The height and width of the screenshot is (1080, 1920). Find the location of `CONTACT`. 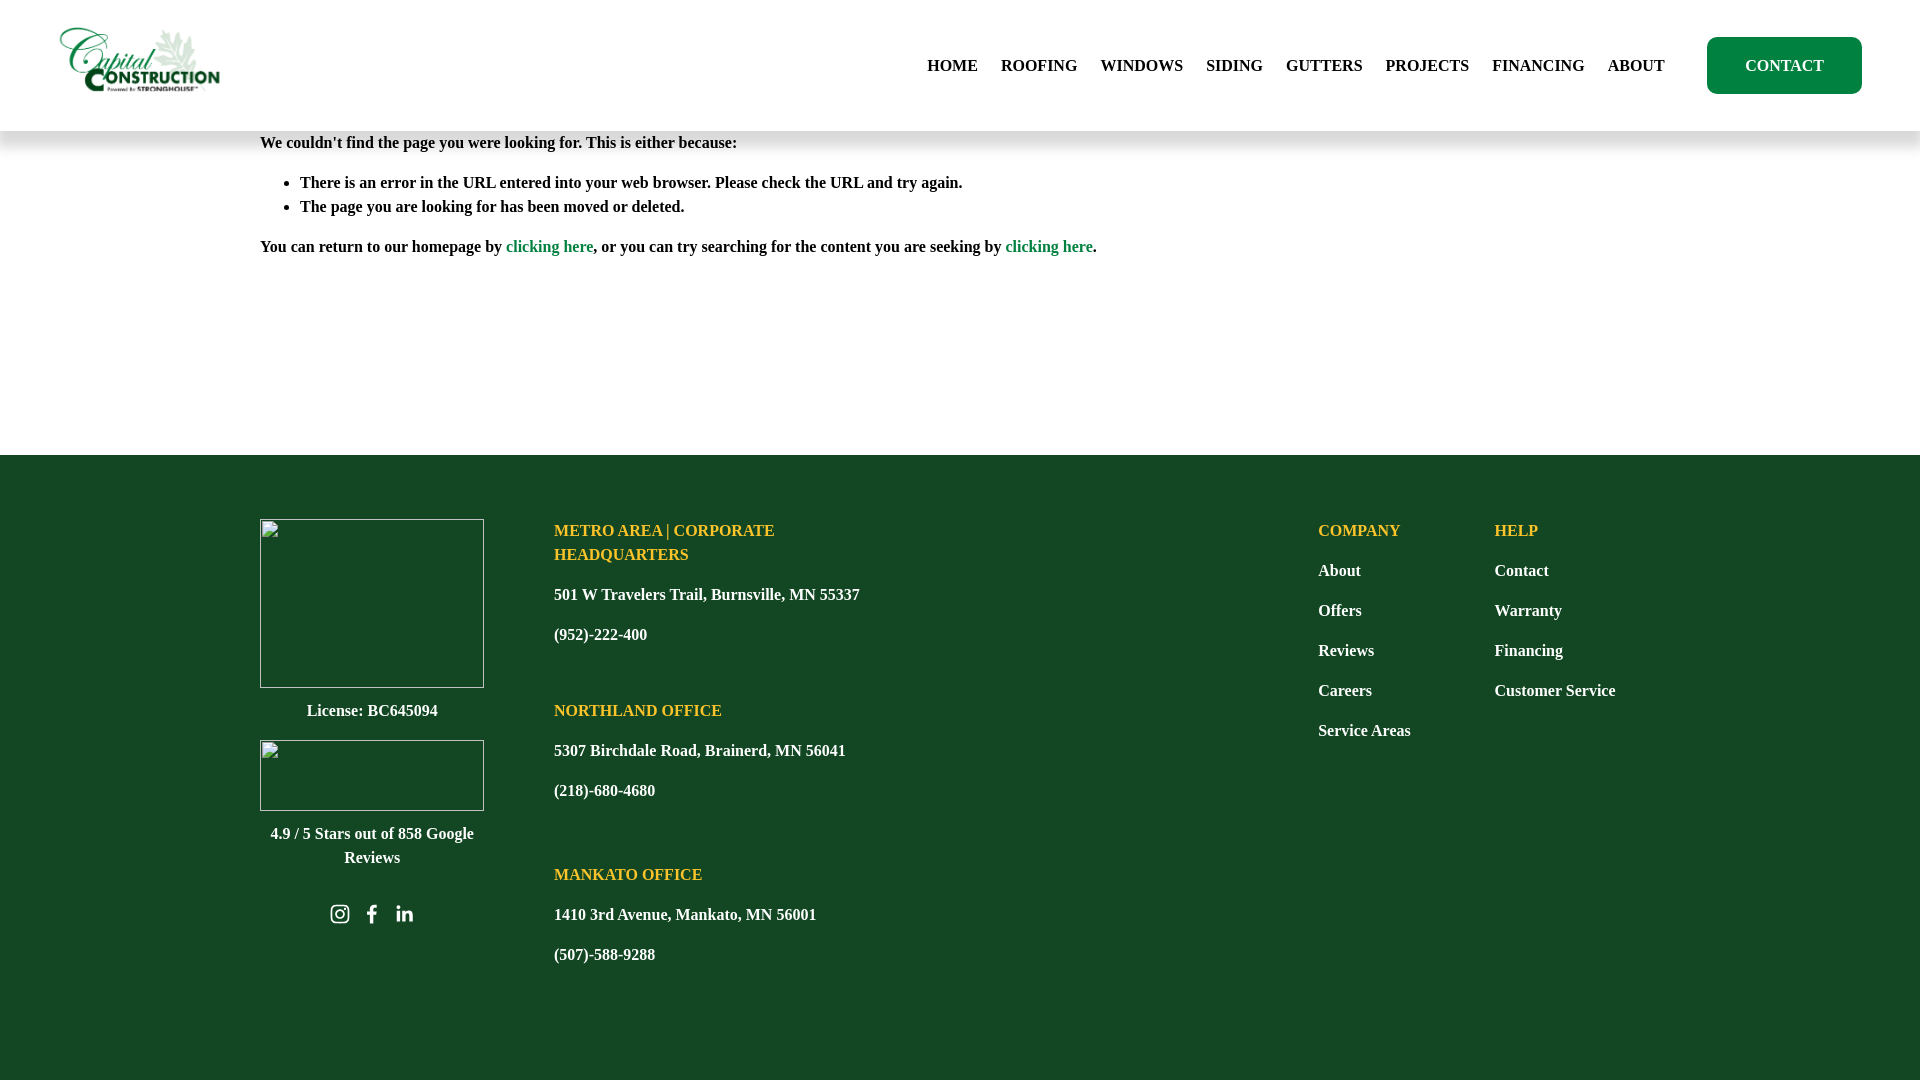

CONTACT is located at coordinates (1784, 64).